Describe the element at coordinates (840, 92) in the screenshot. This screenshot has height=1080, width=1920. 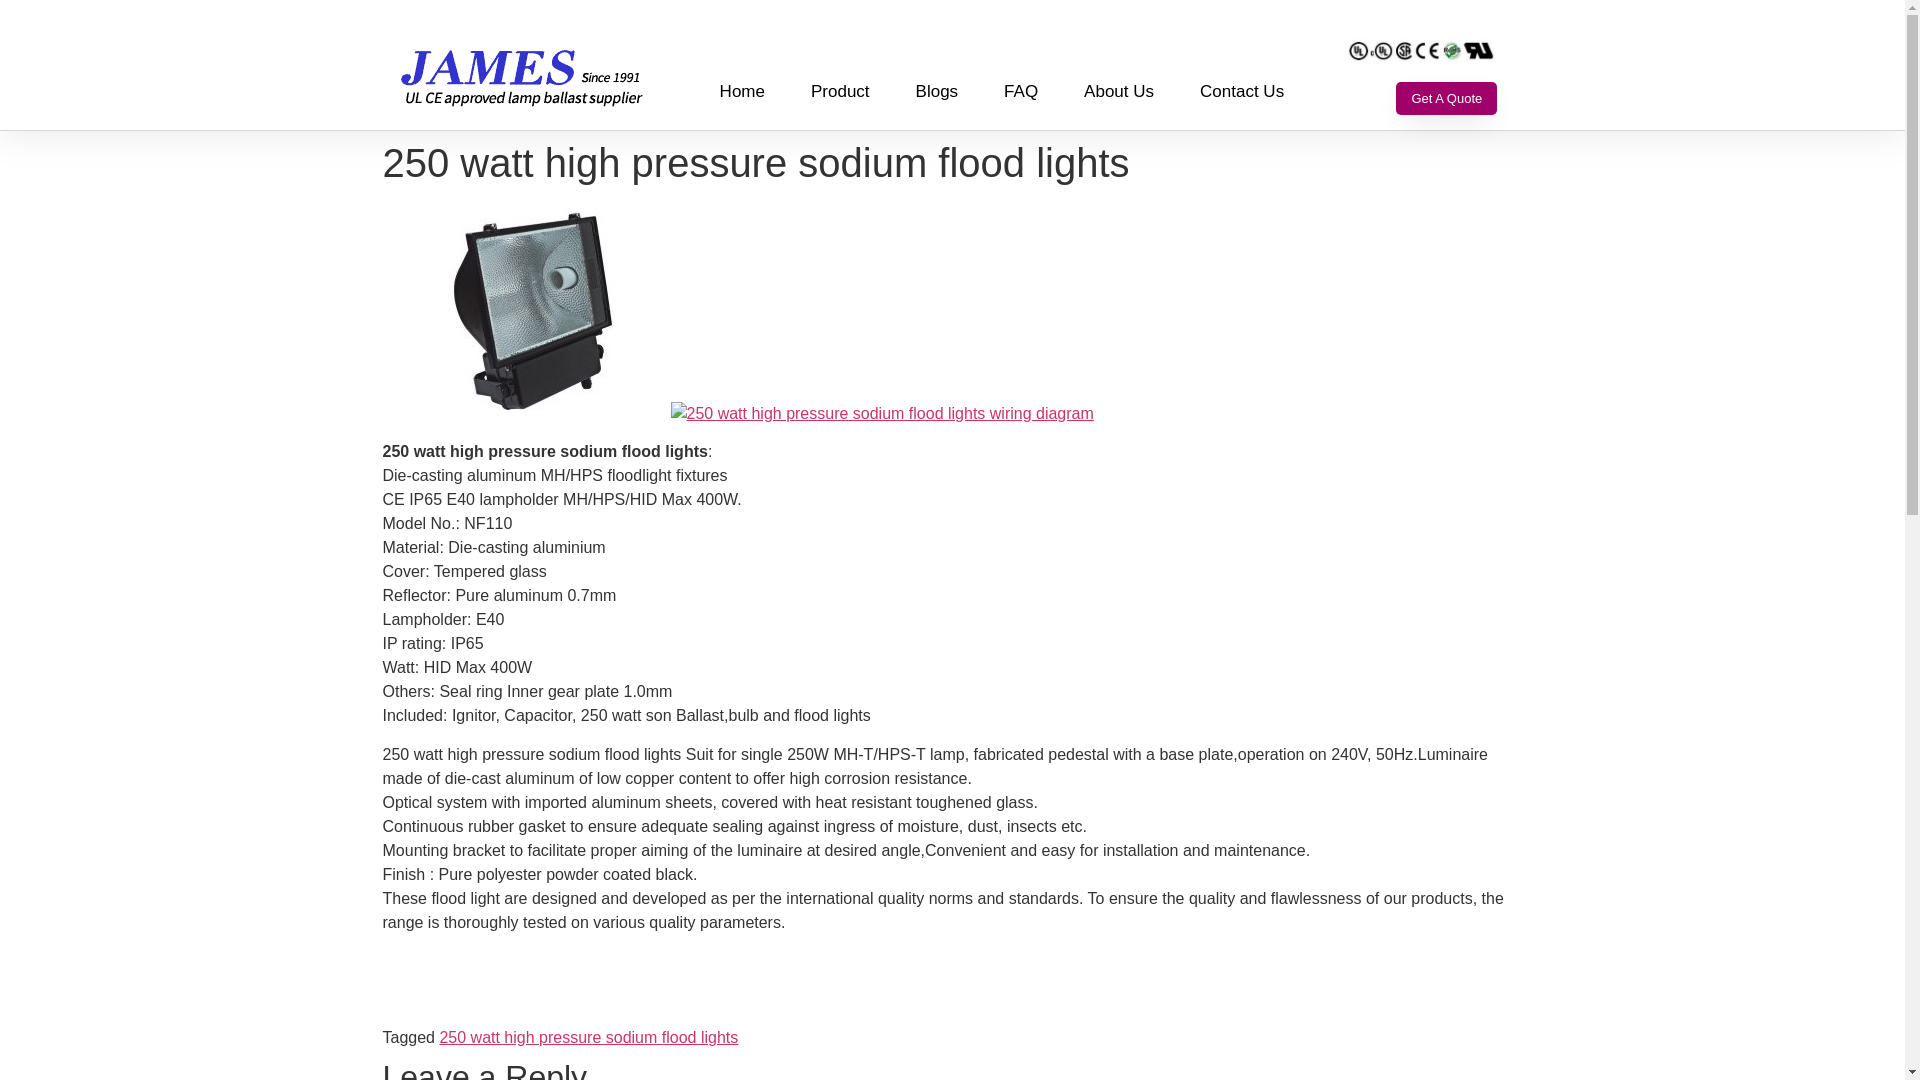
I see `Product` at that location.